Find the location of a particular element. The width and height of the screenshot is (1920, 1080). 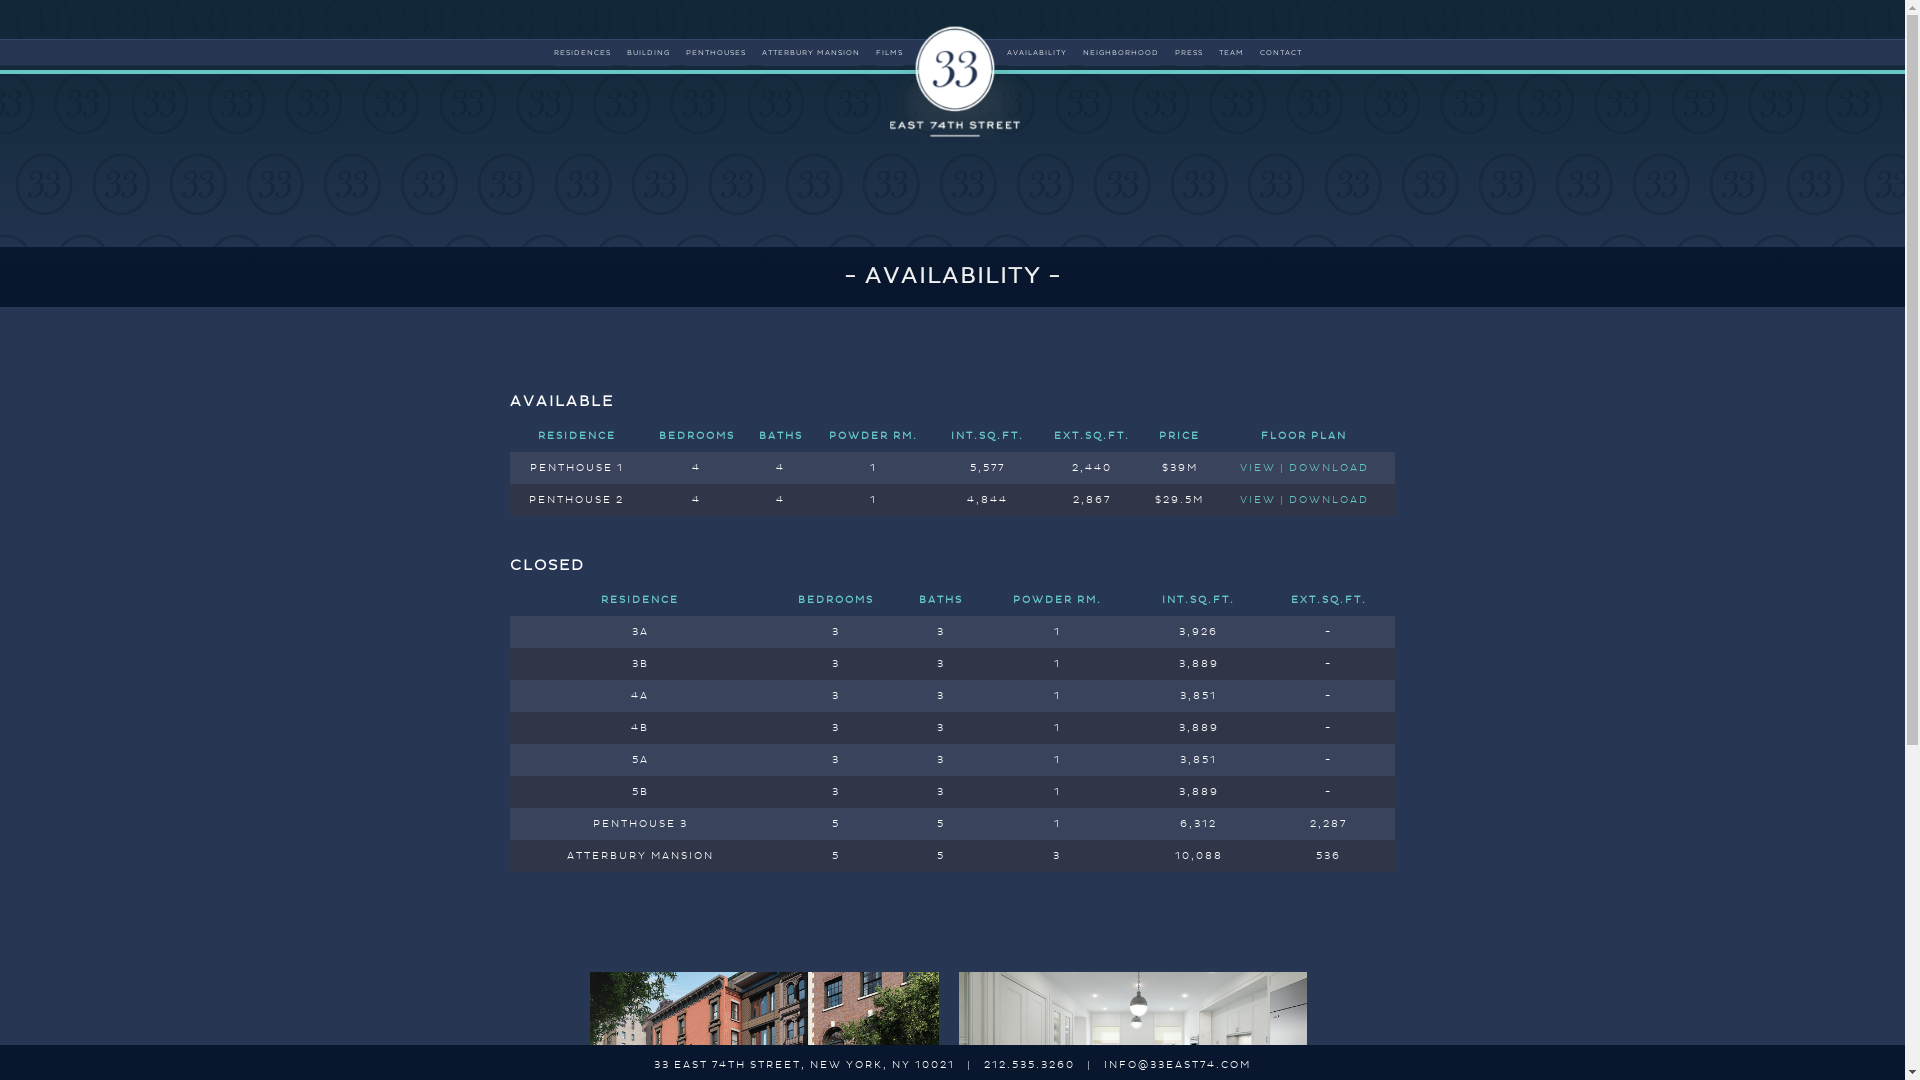

PENTHOUSES is located at coordinates (716, 53).